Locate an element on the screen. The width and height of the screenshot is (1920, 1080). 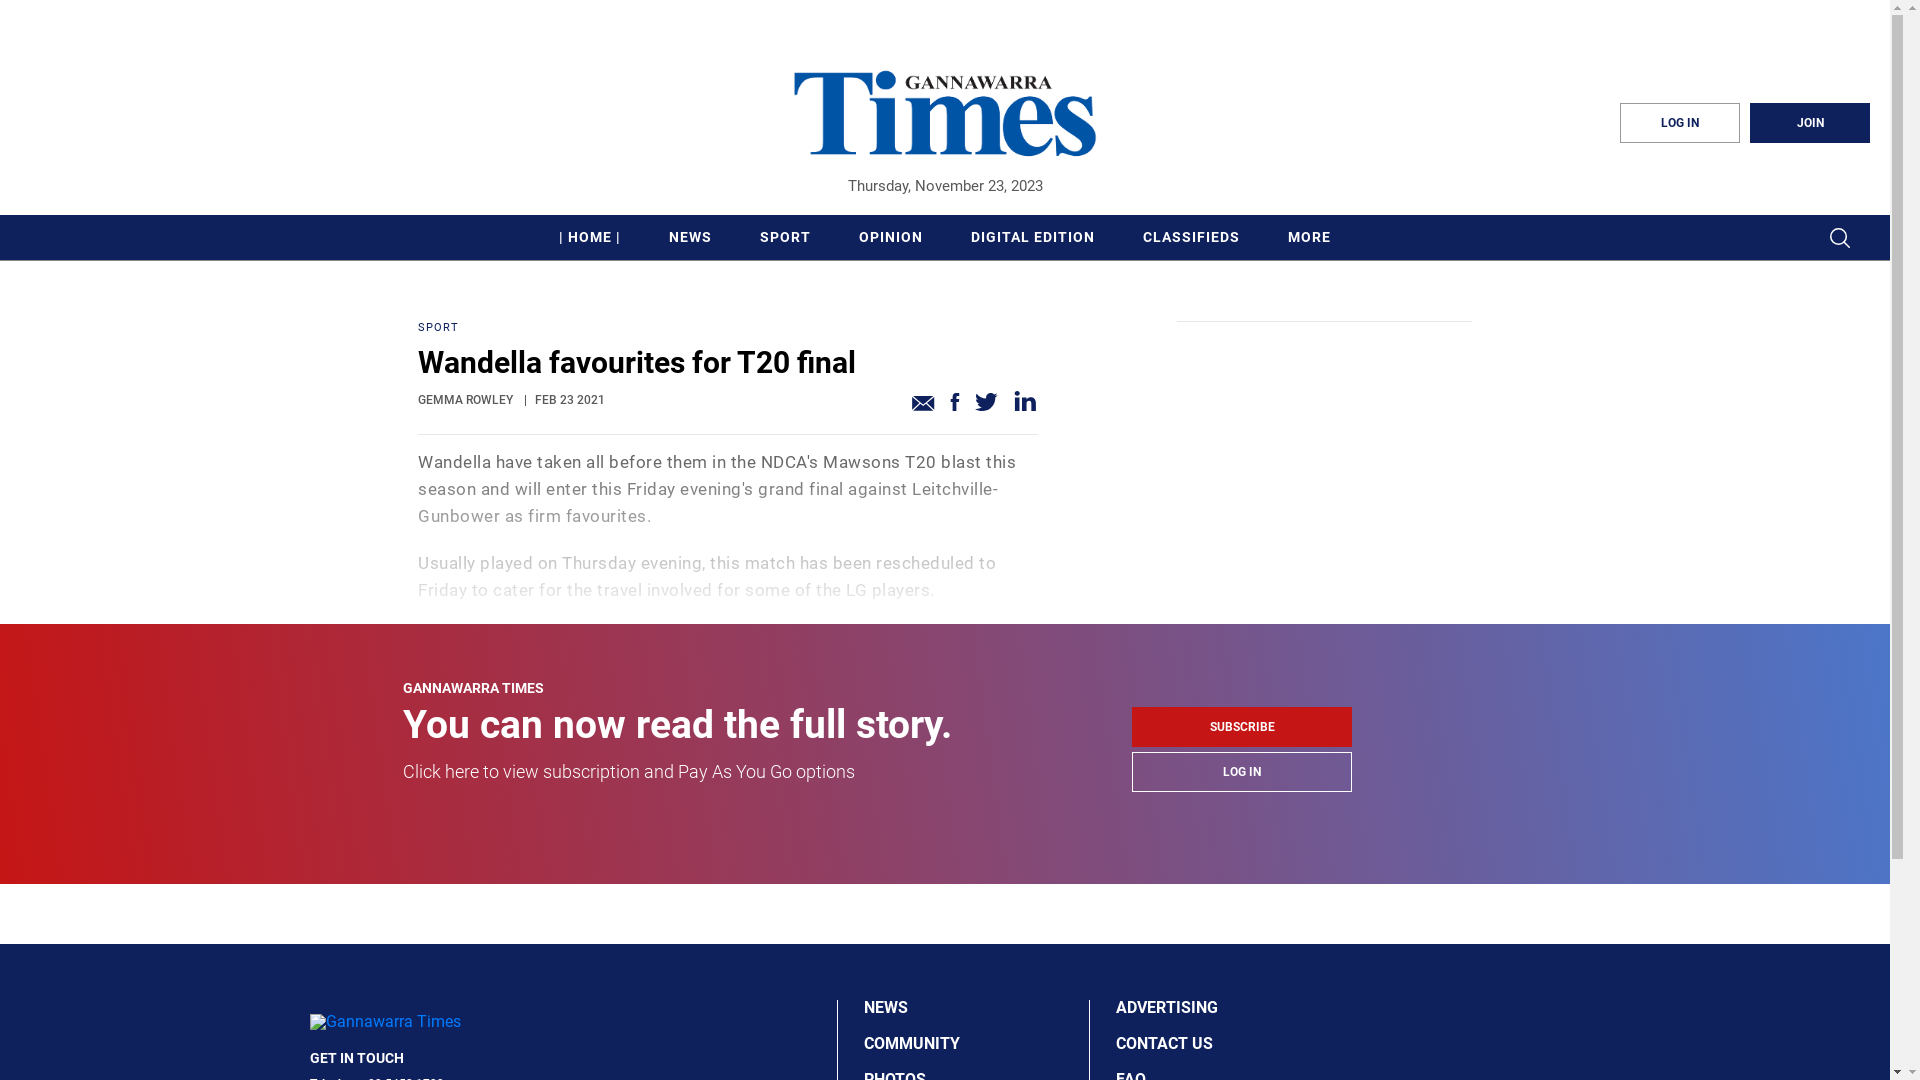
NEWS is located at coordinates (690, 238).